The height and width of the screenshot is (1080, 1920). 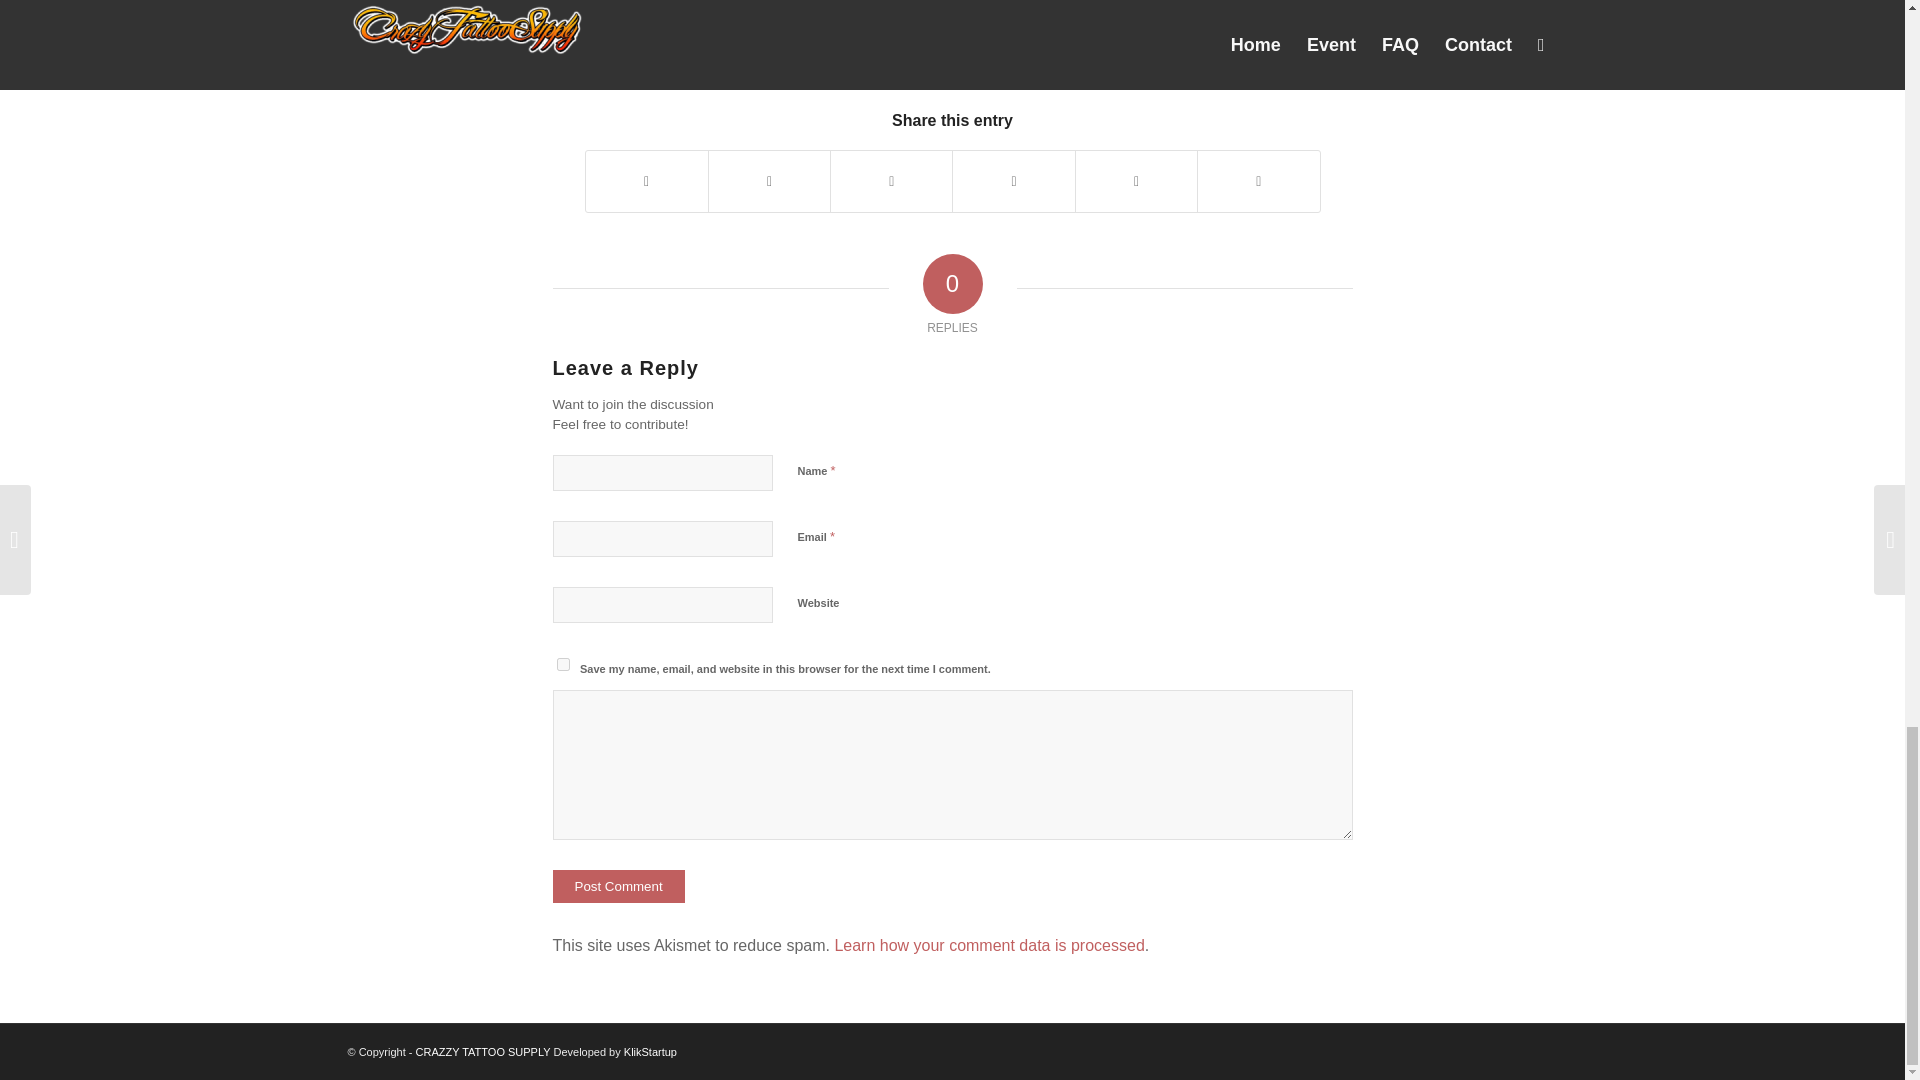 What do you see at coordinates (650, 1052) in the screenshot?
I see `KlikStartup` at bounding box center [650, 1052].